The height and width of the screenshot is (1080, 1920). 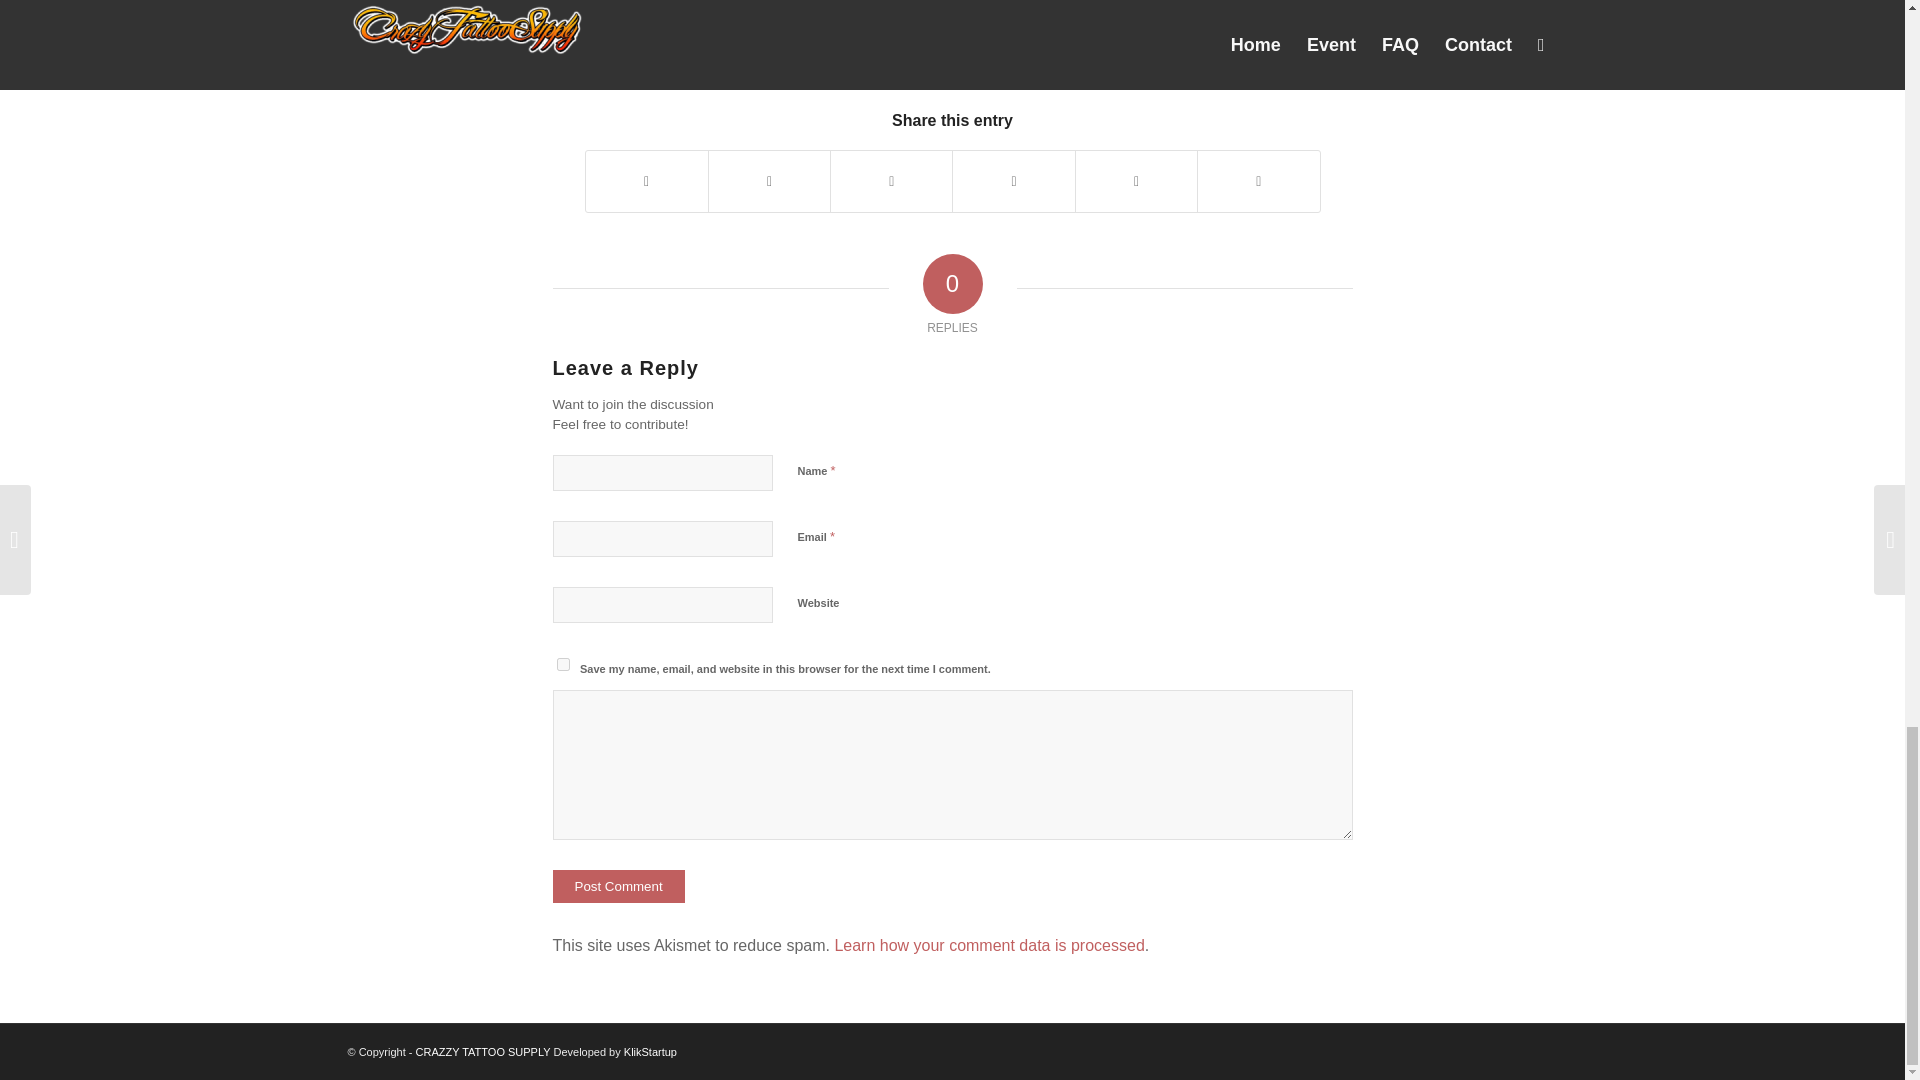 What do you see at coordinates (650, 1052) in the screenshot?
I see `KlikStartup` at bounding box center [650, 1052].